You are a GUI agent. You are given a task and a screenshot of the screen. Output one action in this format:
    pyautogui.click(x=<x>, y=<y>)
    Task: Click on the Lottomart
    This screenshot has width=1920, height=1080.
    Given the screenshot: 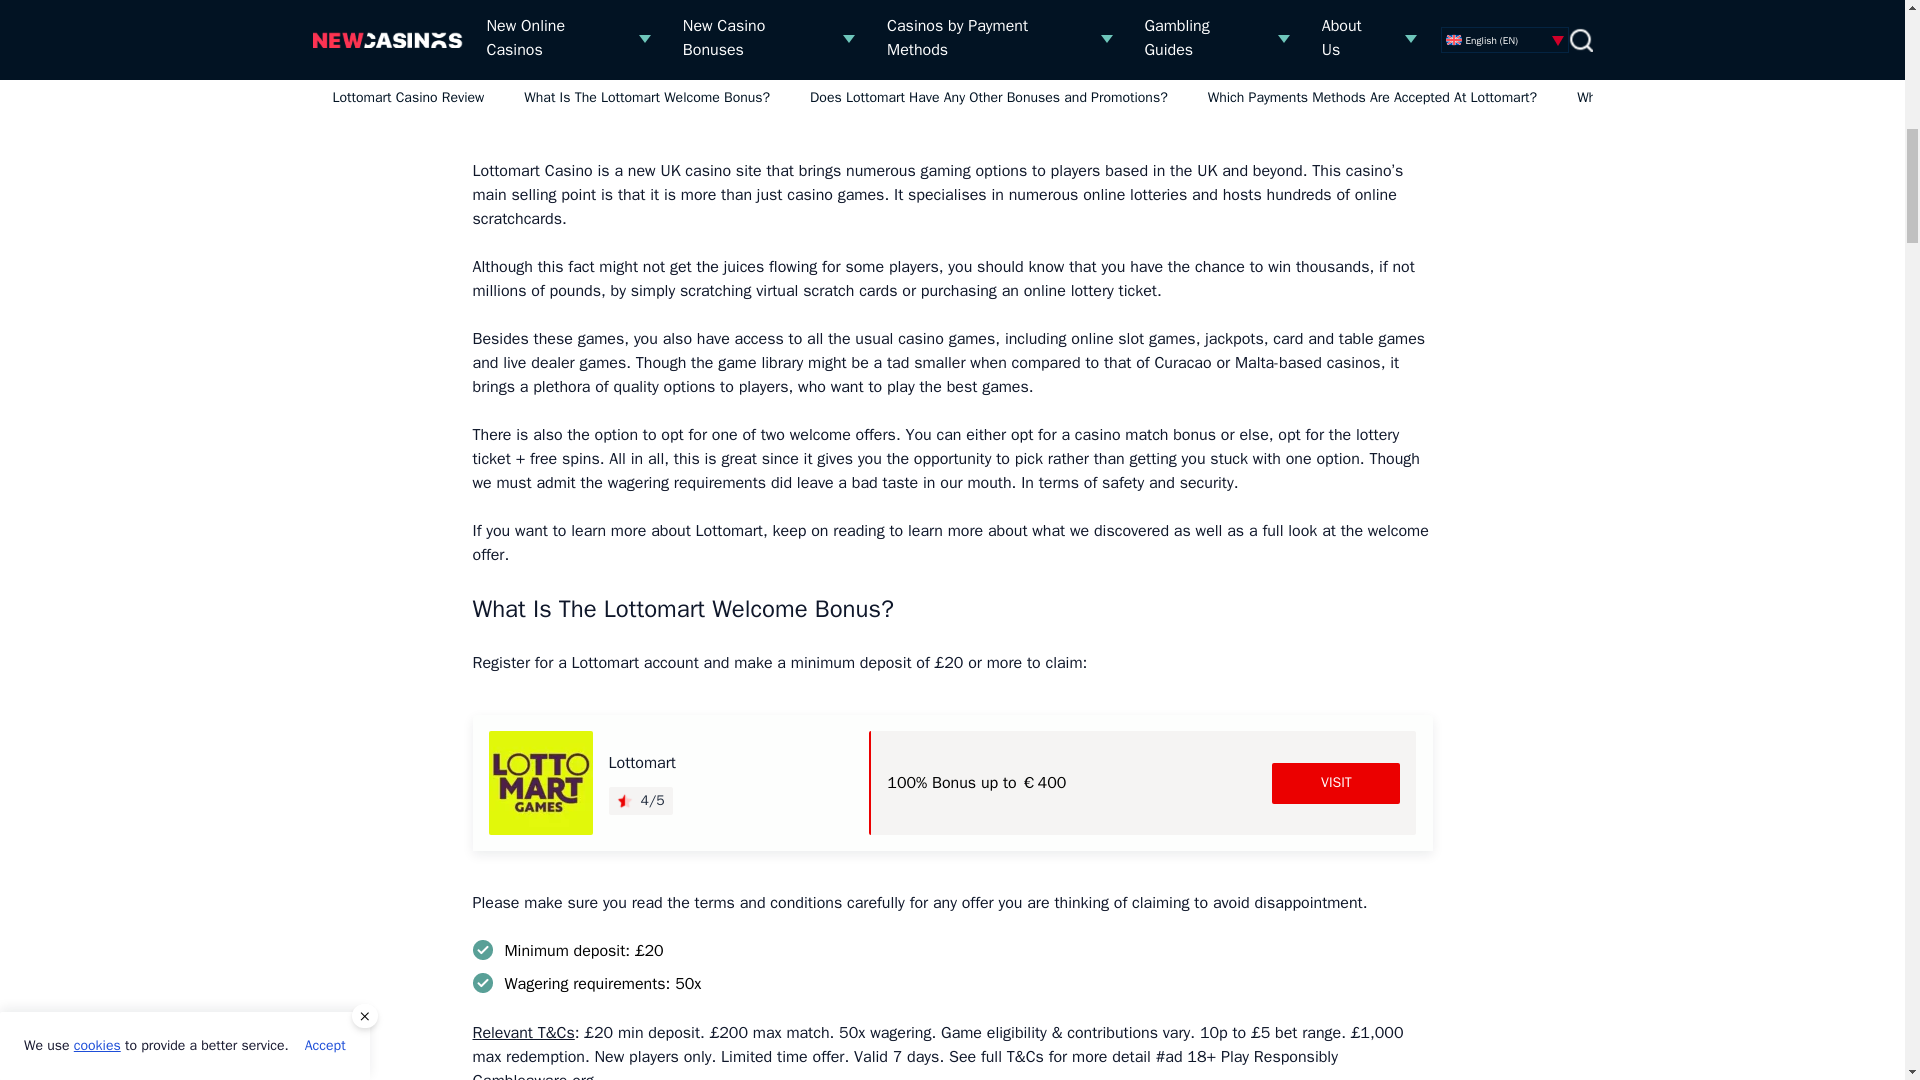 What is the action you would take?
    pyautogui.click(x=539, y=782)
    